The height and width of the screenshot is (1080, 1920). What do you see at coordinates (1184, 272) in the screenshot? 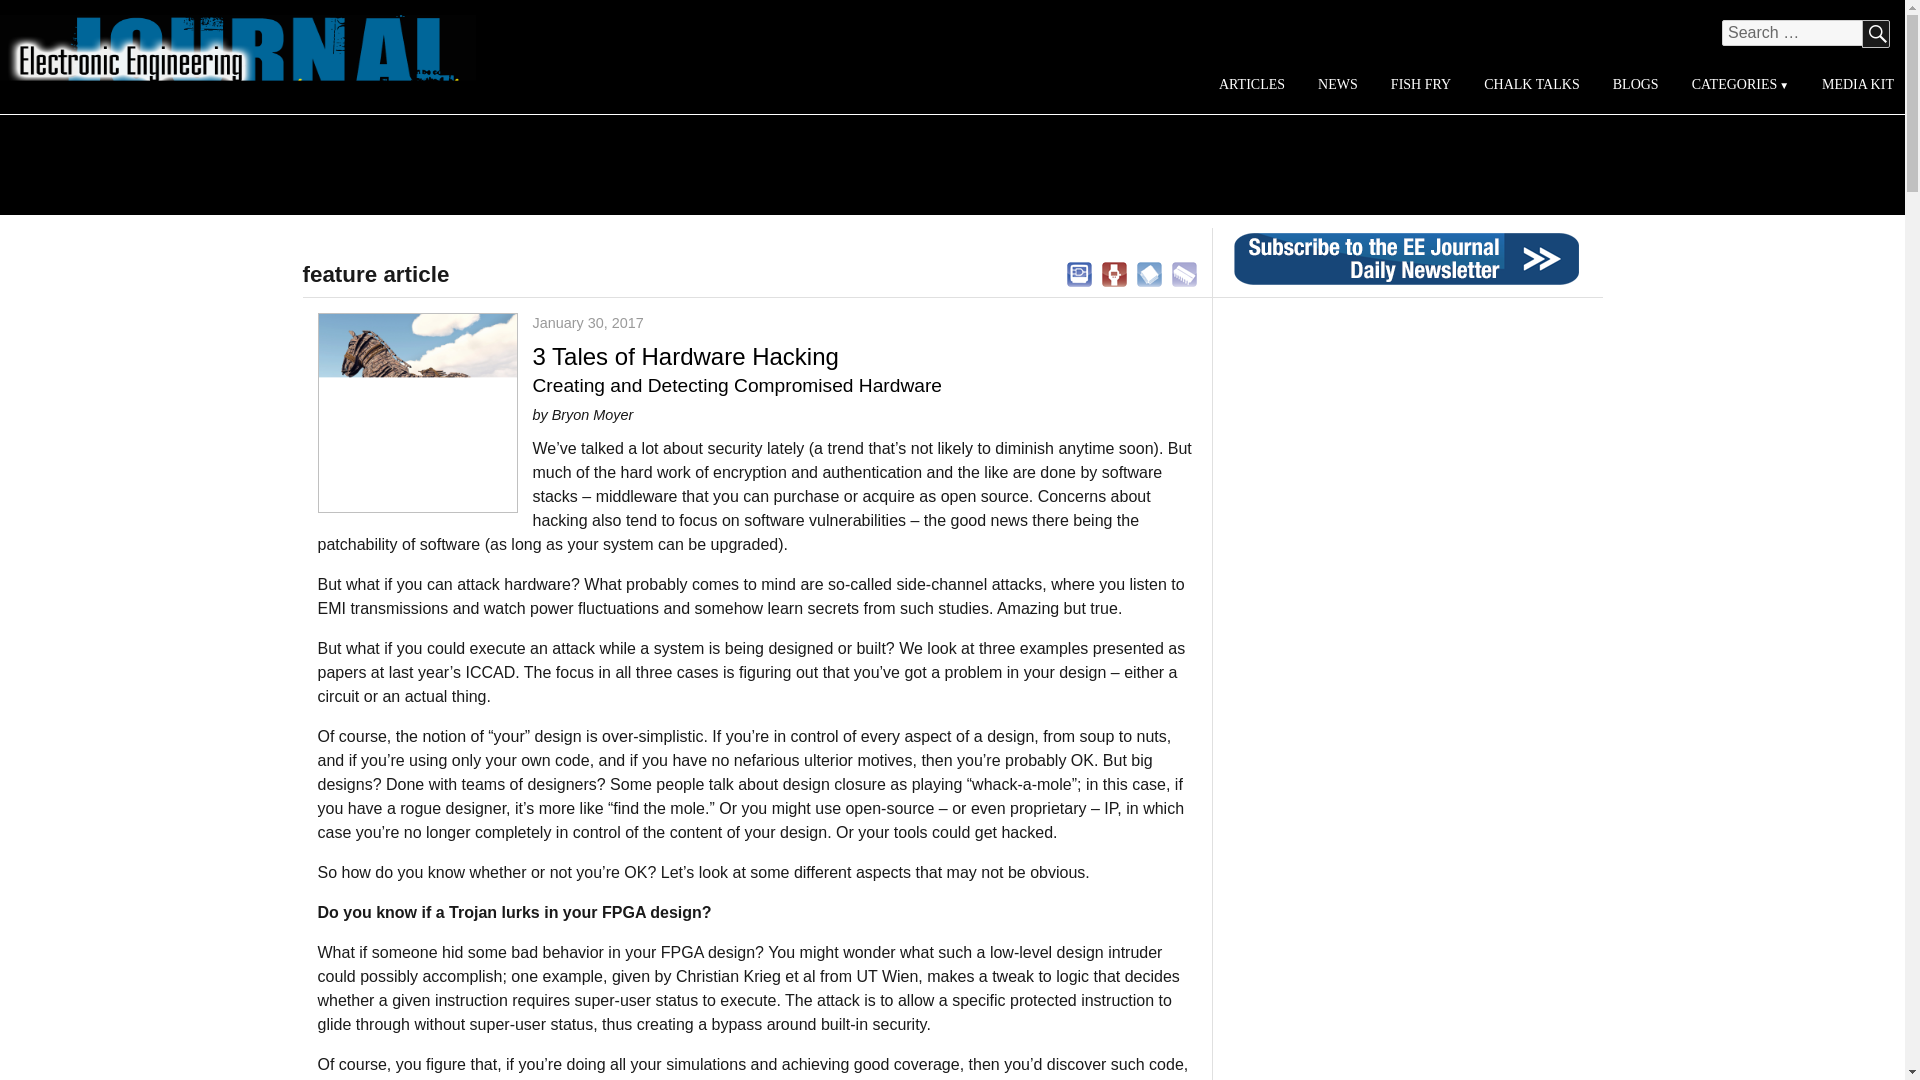
I see `Semiconductor` at bounding box center [1184, 272].